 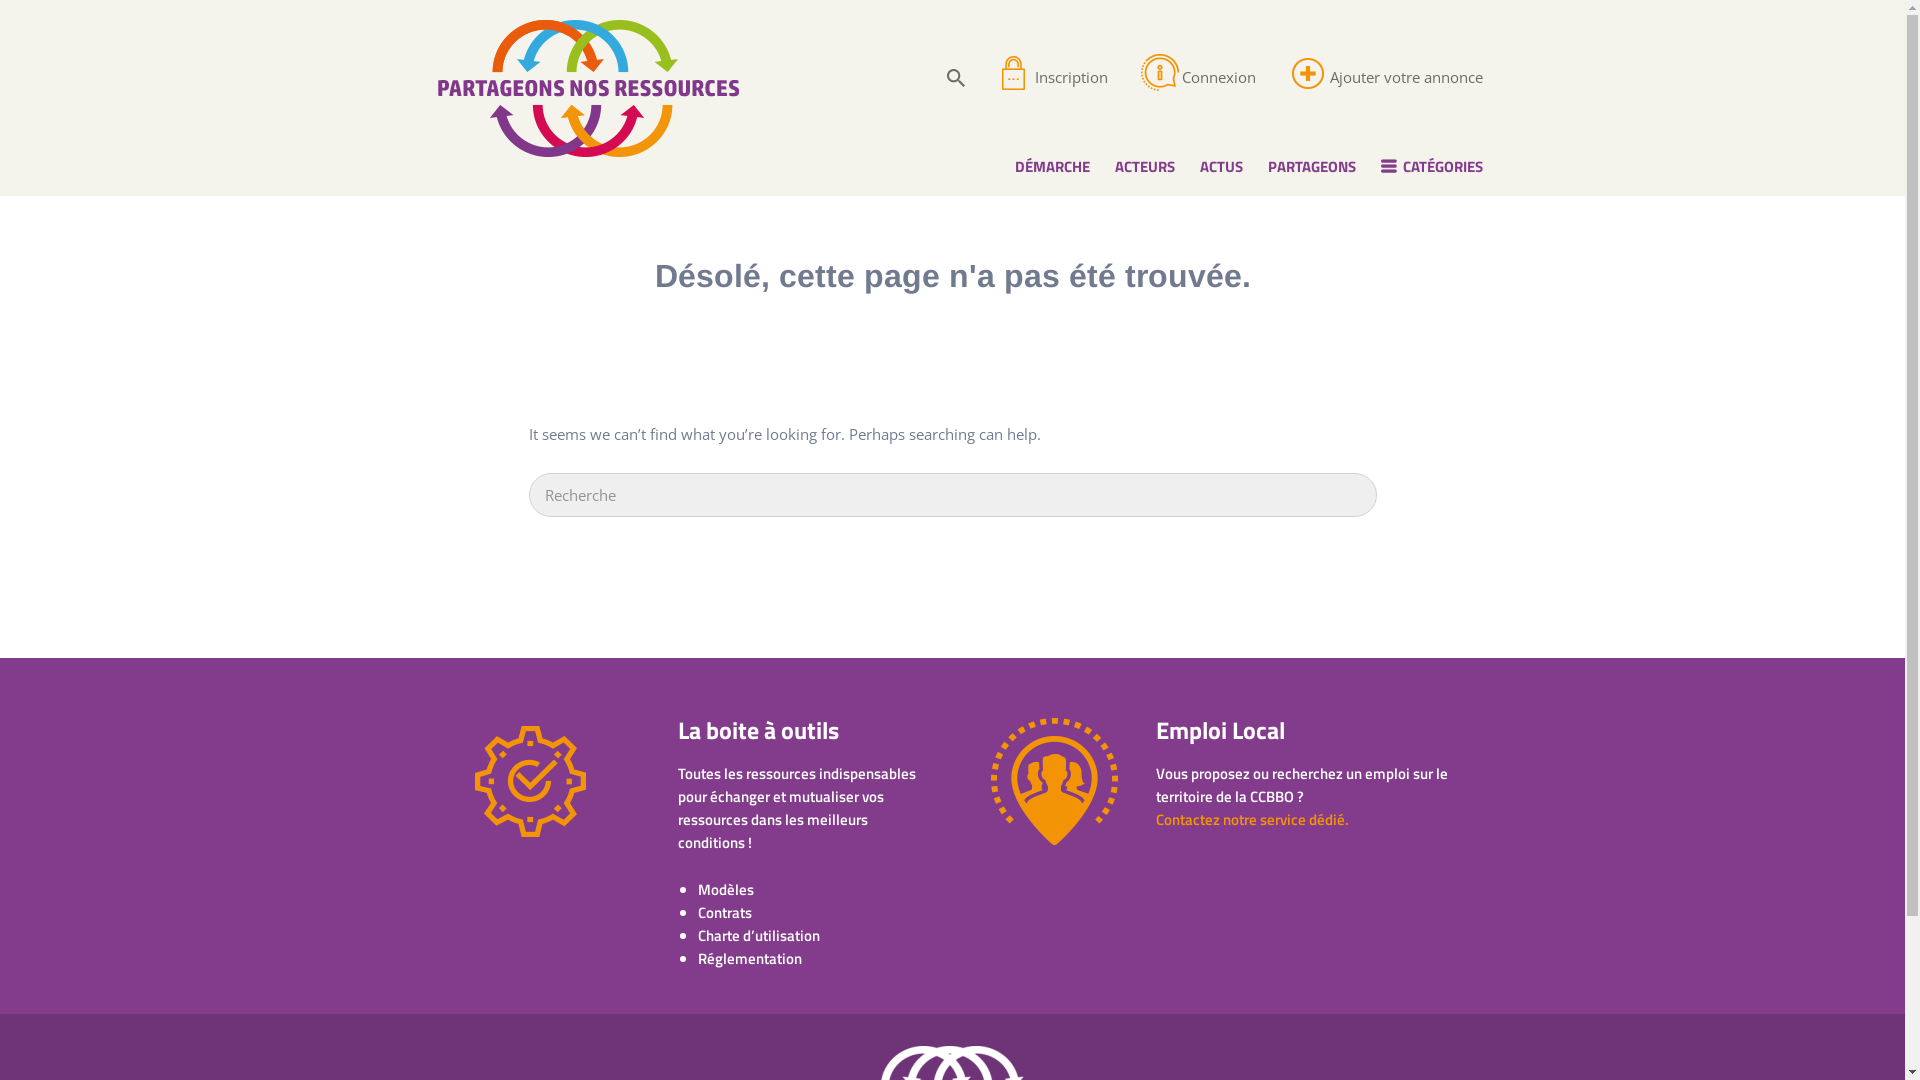 I want to click on PARTAGEONS, so click(x=1312, y=166).